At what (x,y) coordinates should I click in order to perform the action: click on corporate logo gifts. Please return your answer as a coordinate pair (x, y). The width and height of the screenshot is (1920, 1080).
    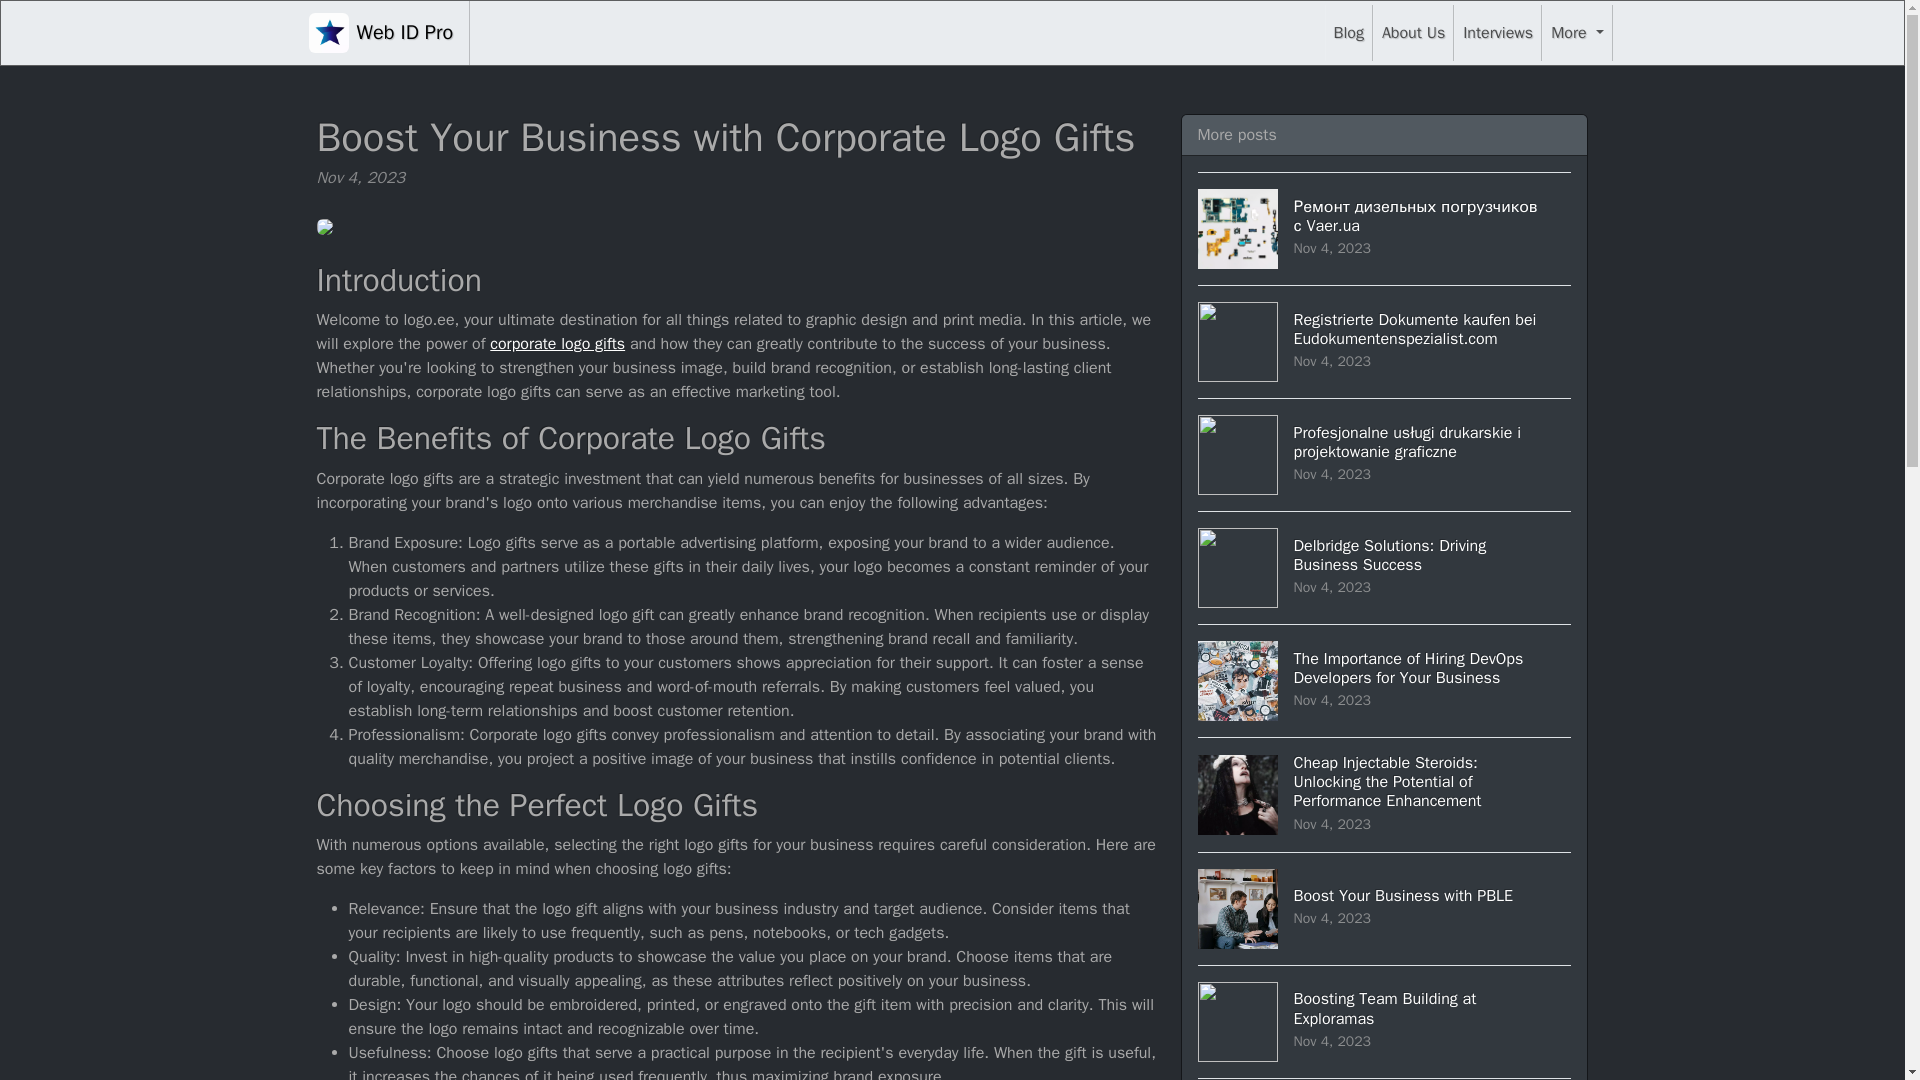
    Looking at the image, I should click on (557, 344).